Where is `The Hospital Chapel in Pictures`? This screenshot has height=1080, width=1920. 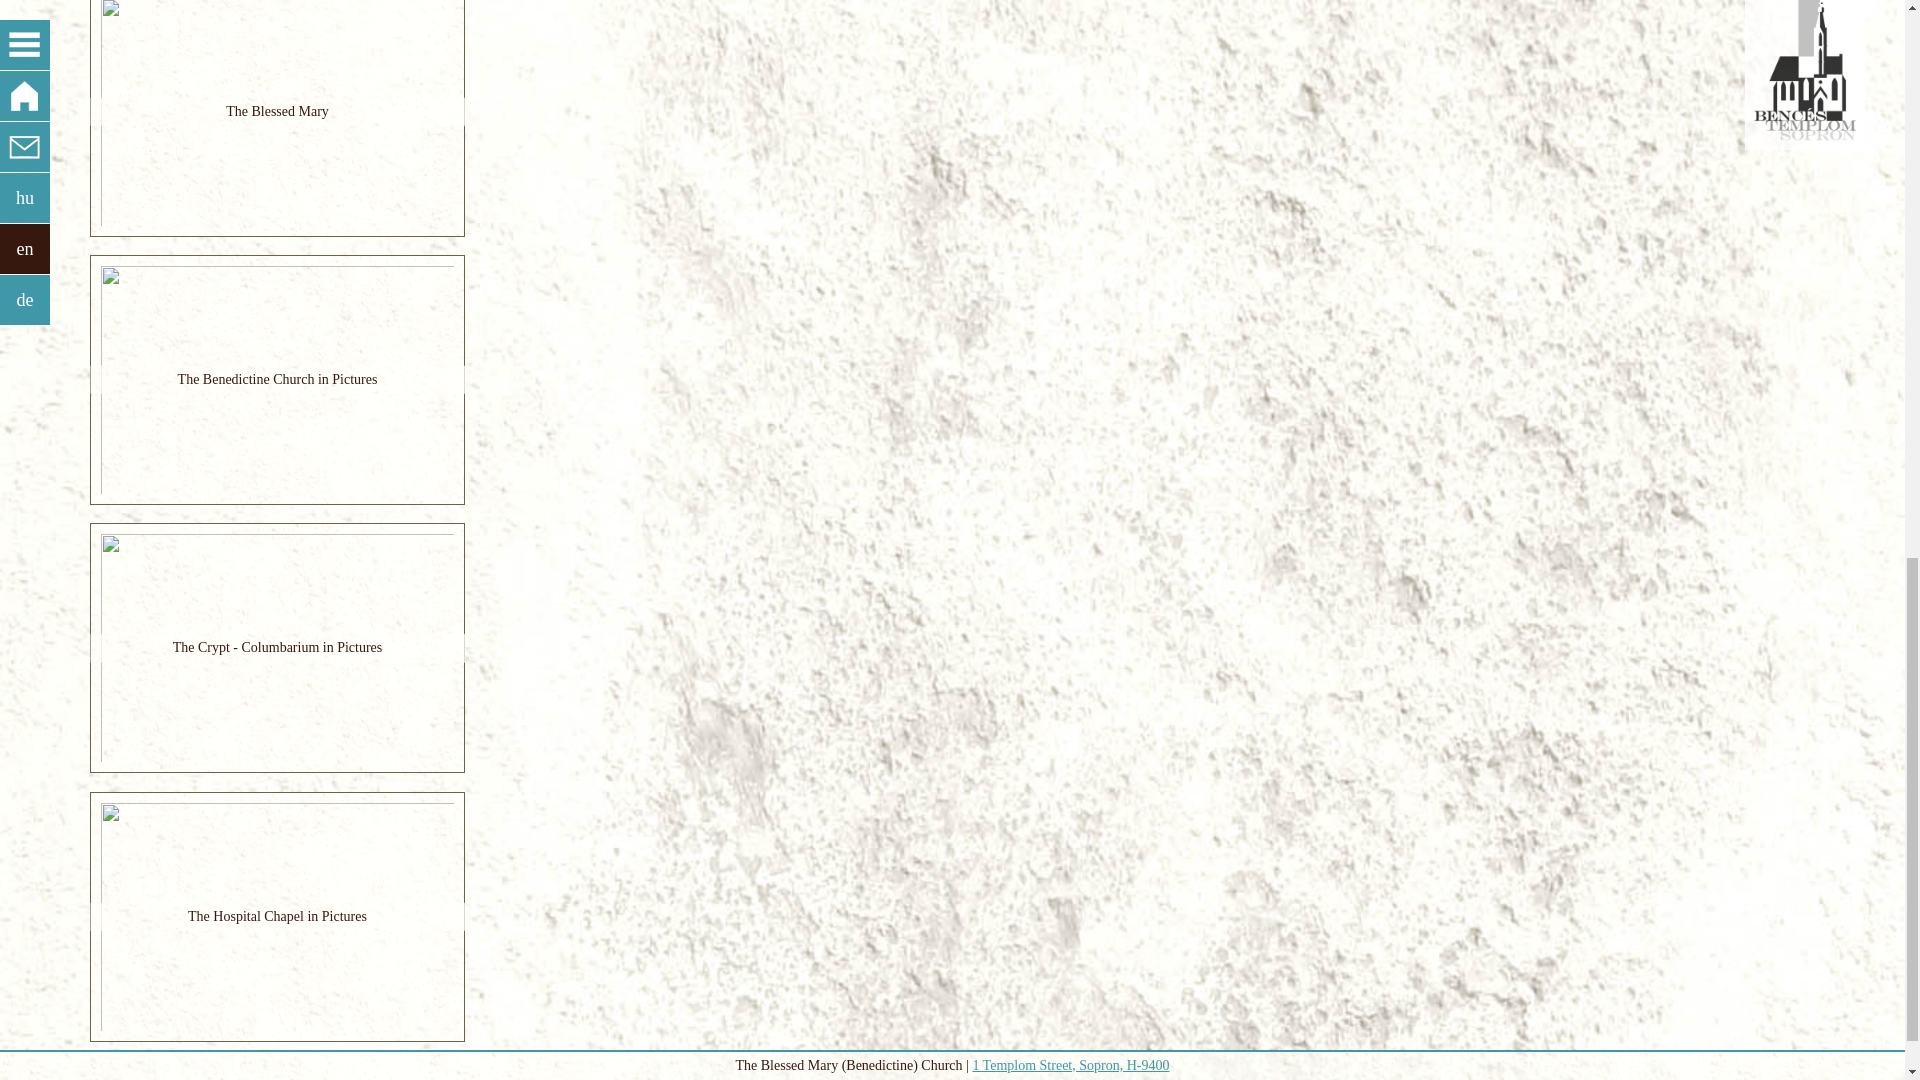
The Hospital Chapel in Pictures is located at coordinates (277, 916).